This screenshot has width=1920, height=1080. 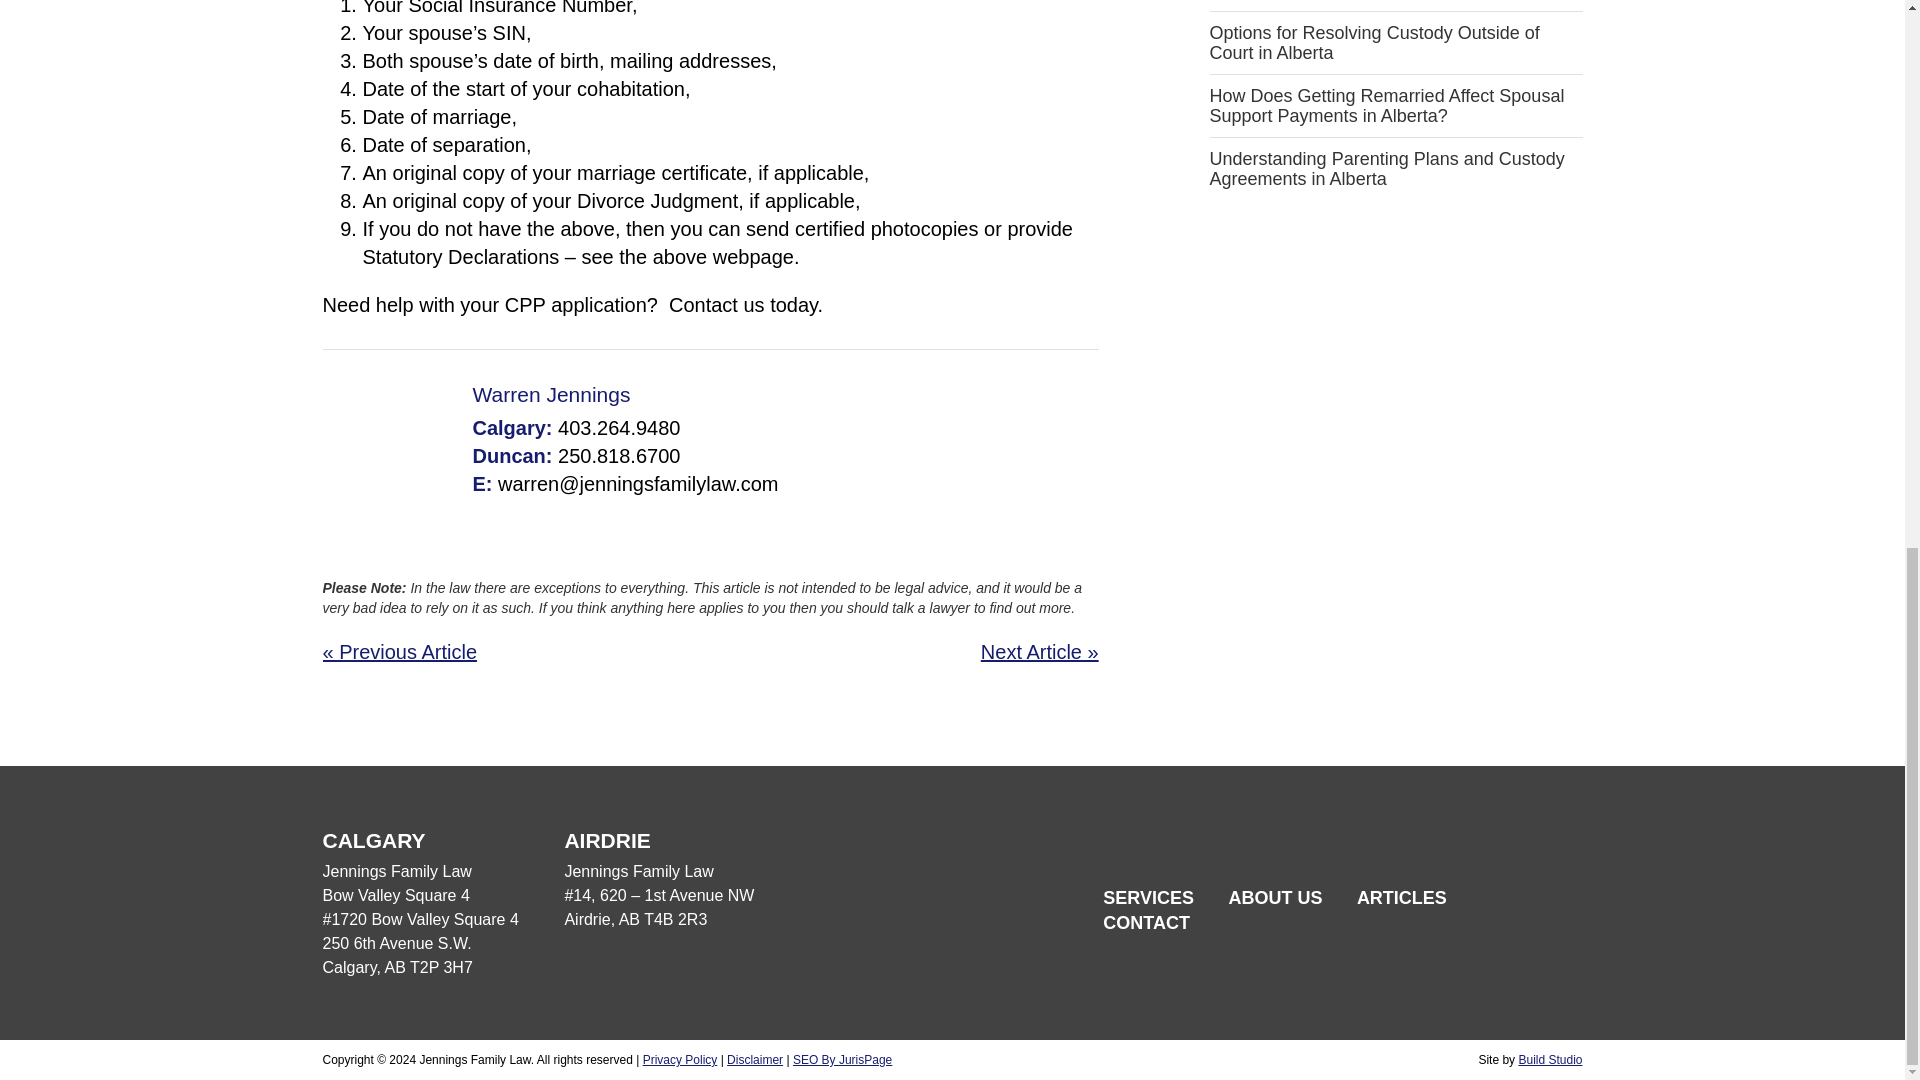 What do you see at coordinates (550, 394) in the screenshot?
I see `Posts by Warren Jennings` at bounding box center [550, 394].